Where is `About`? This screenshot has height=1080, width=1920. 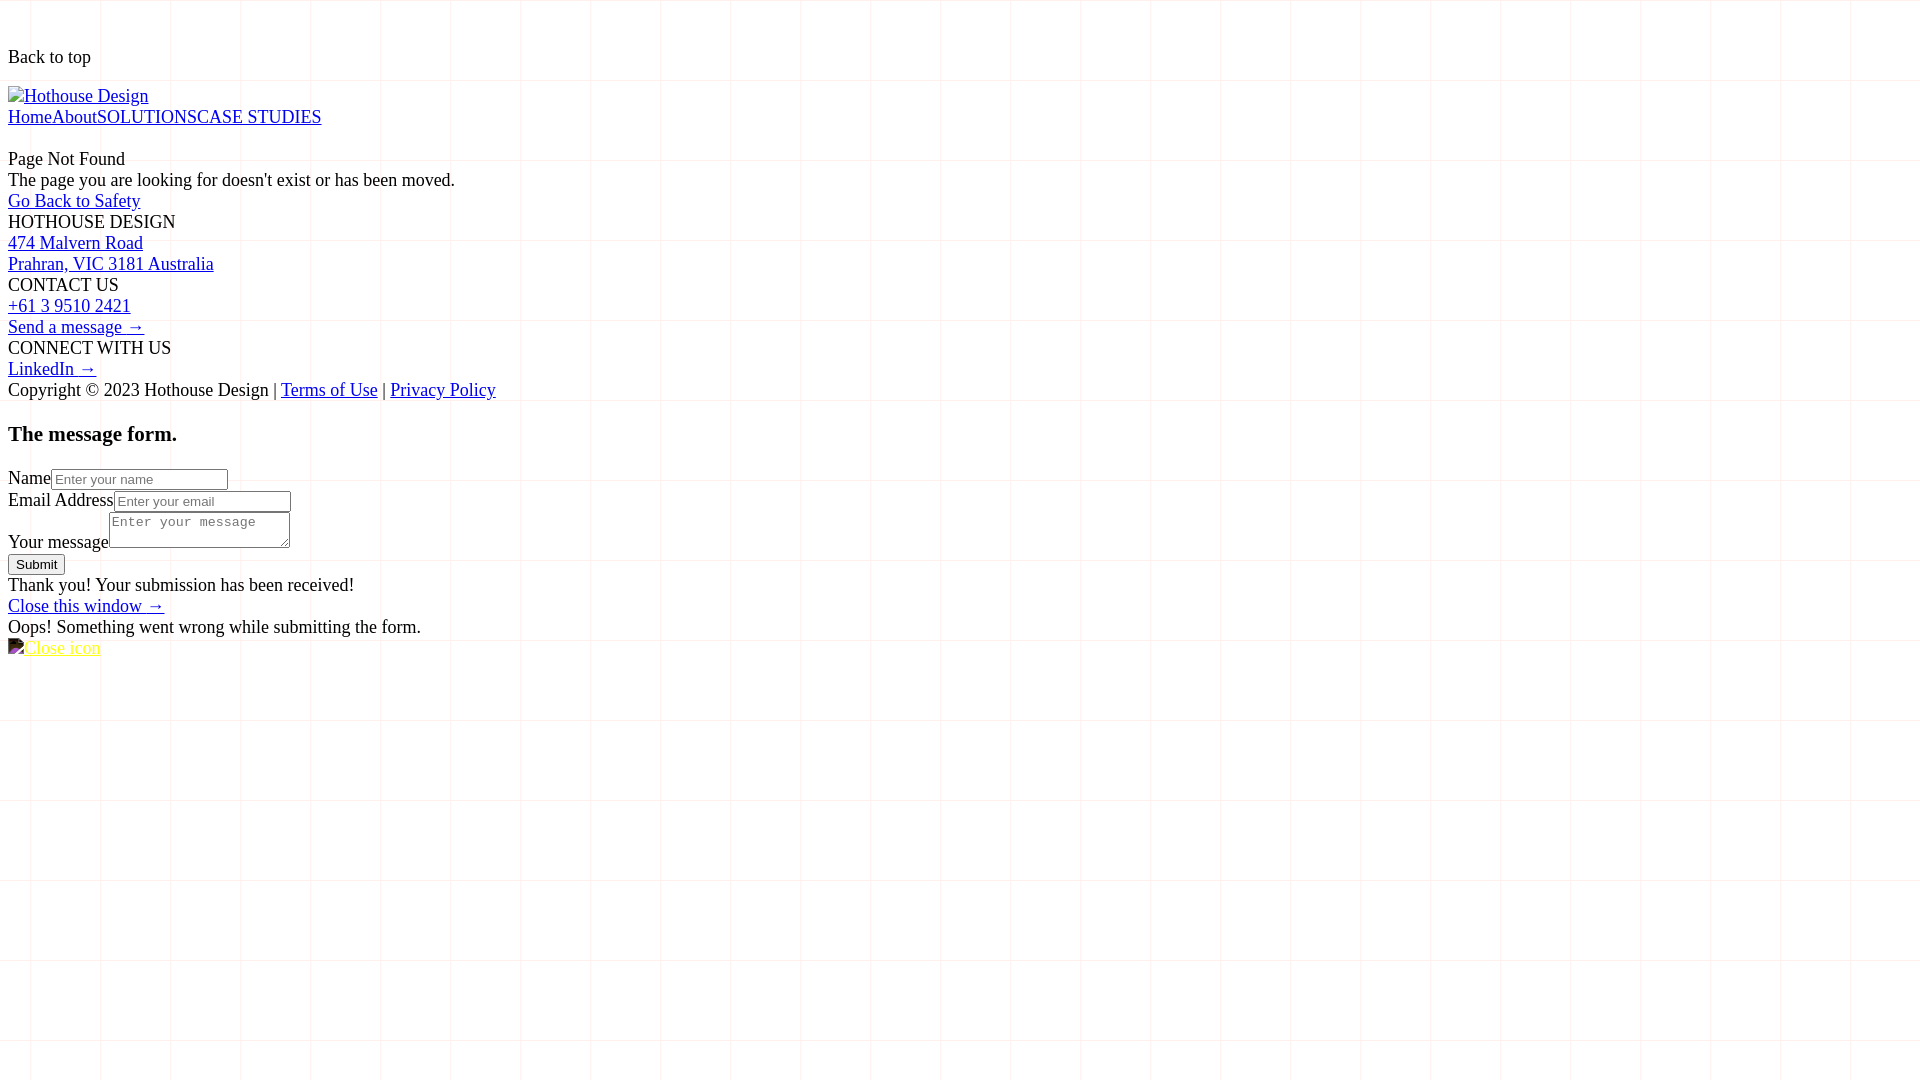 About is located at coordinates (74, 117).